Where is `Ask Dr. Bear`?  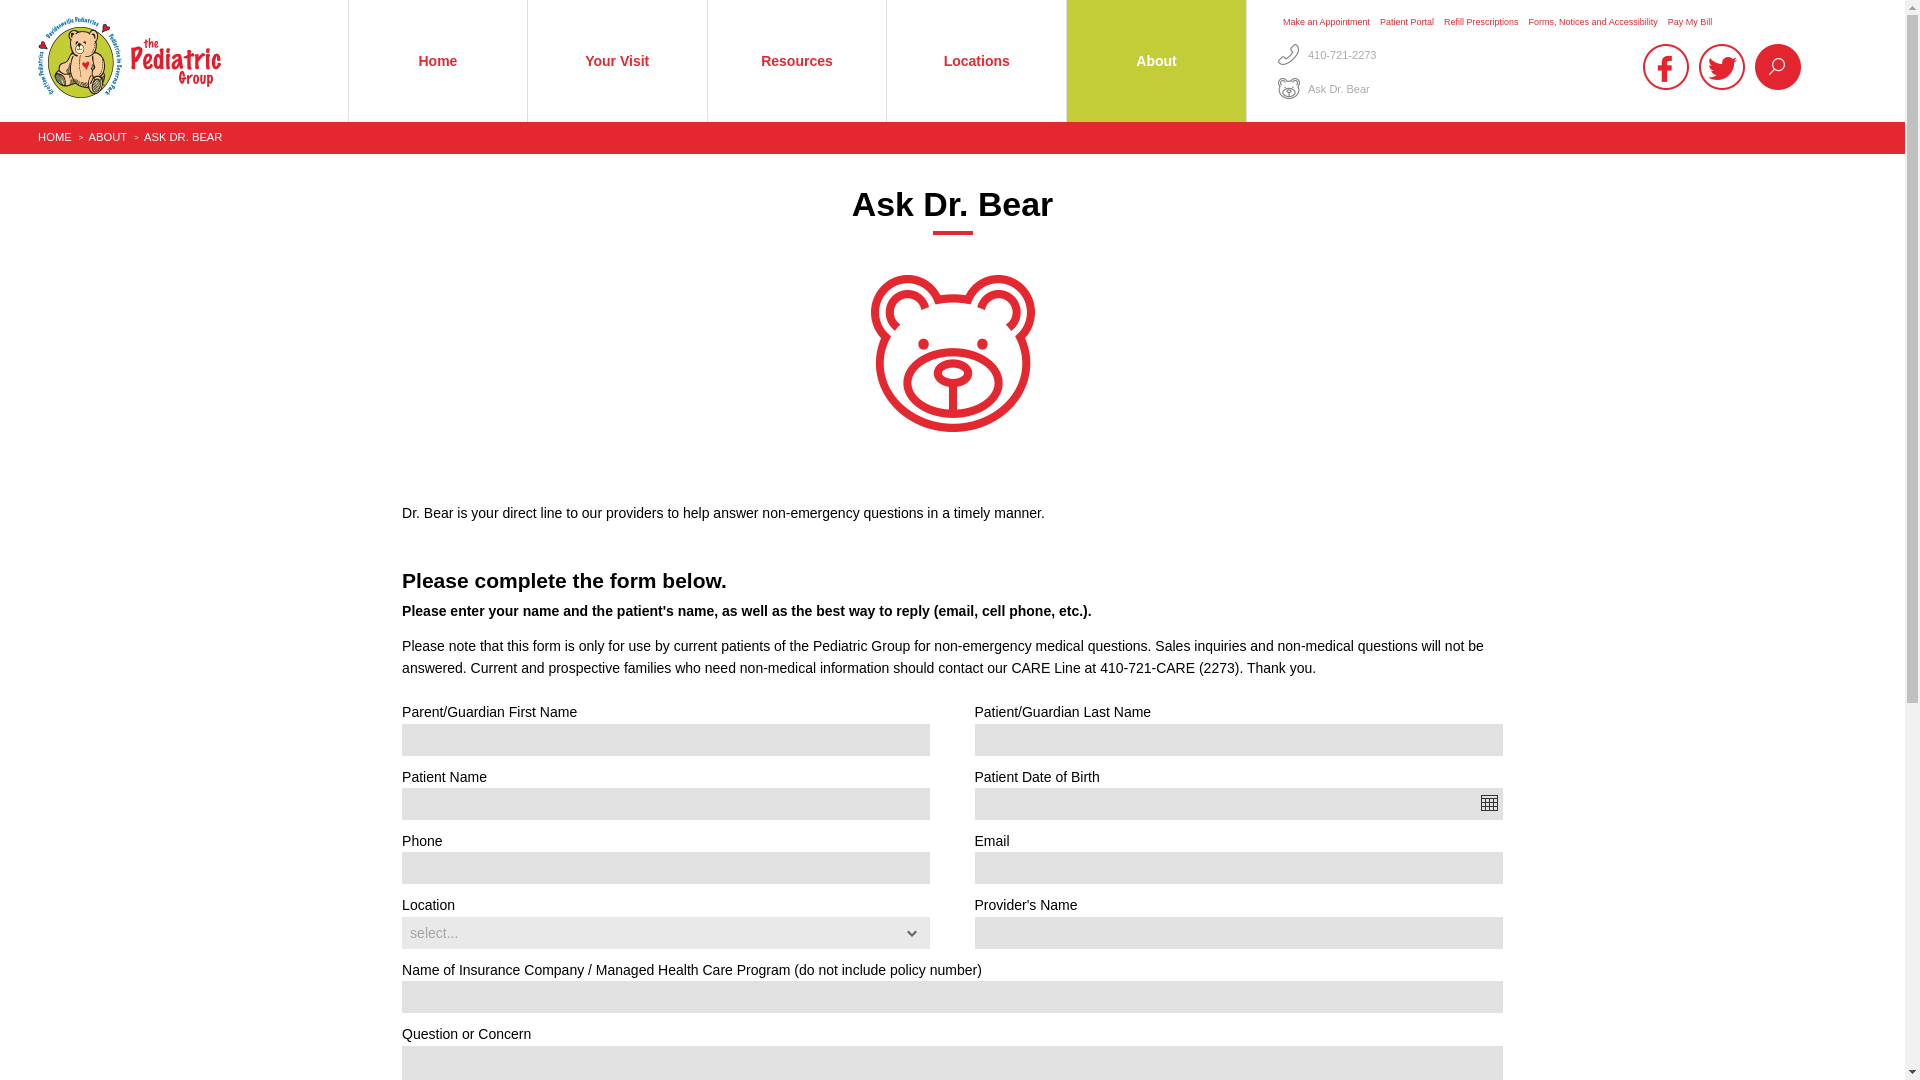 Ask Dr. Bear is located at coordinates (1338, 89).